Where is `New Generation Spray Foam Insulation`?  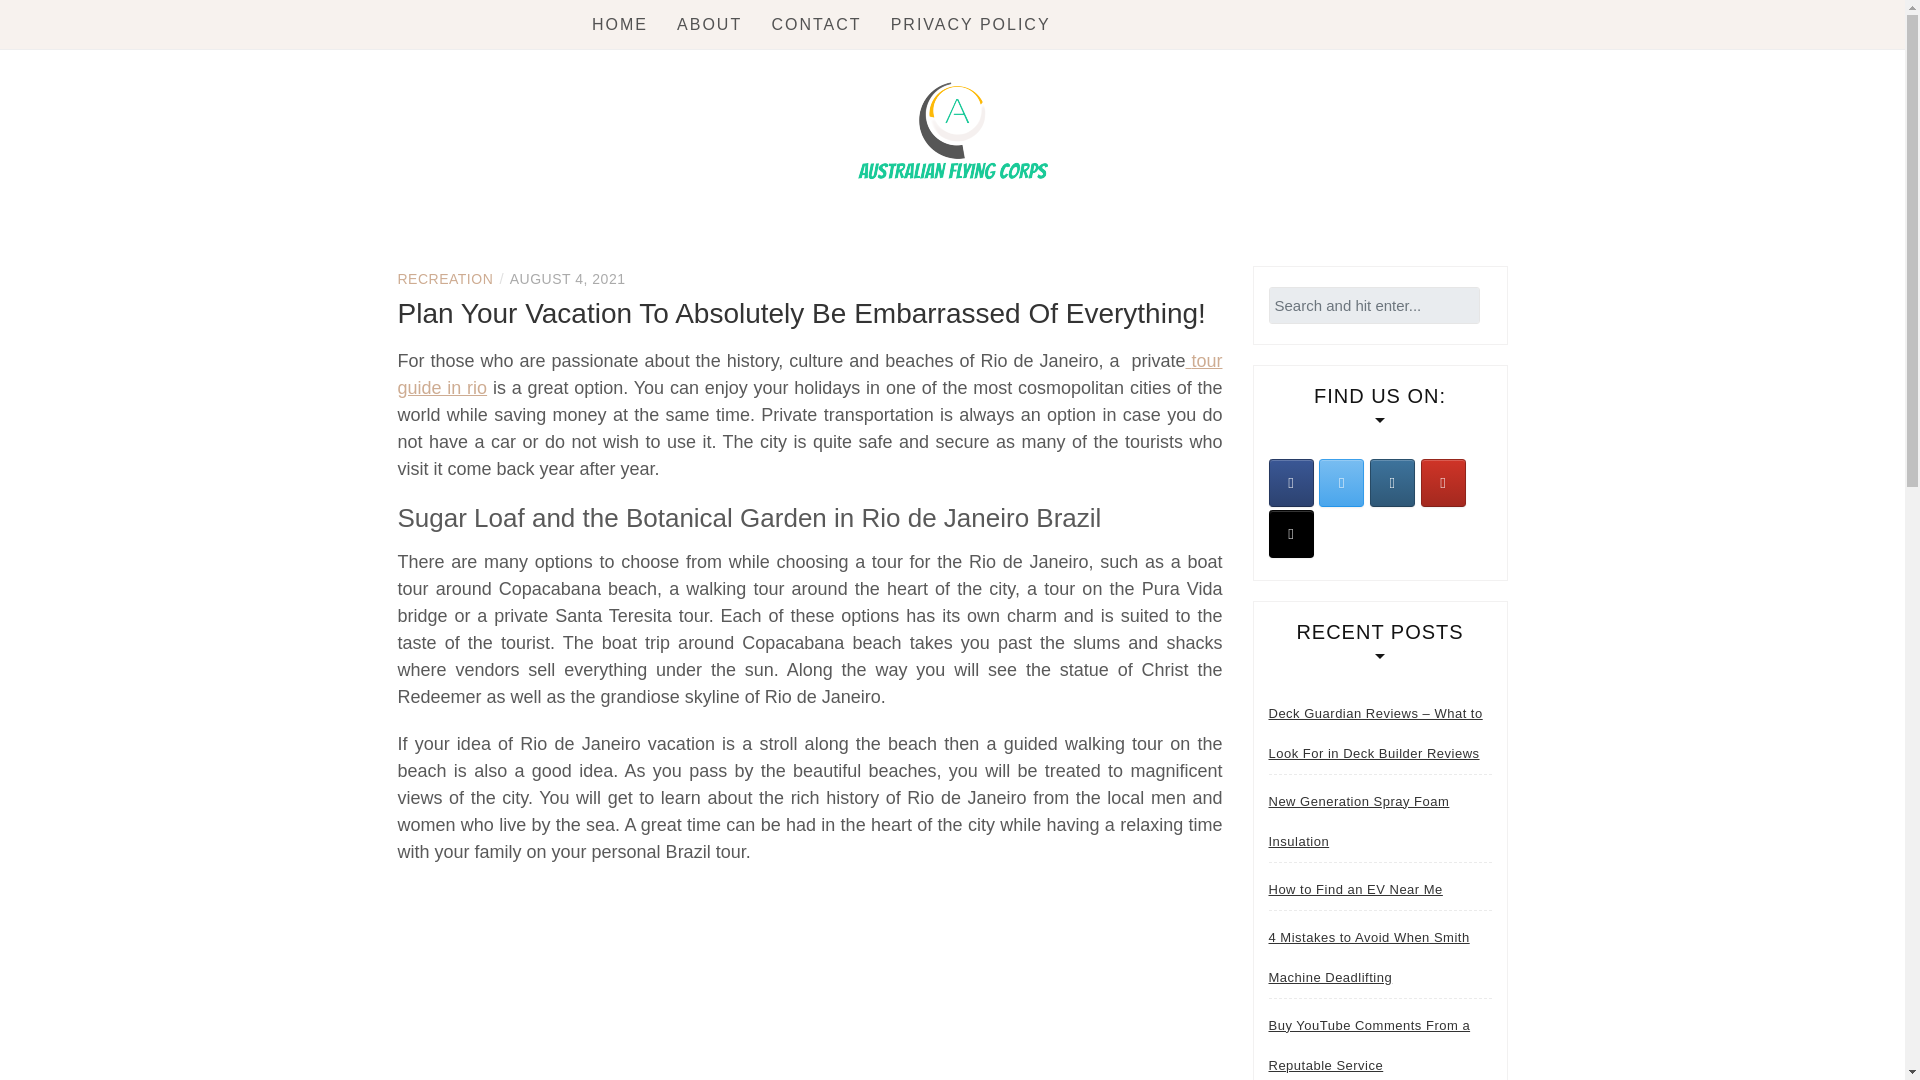
New Generation Spray Foam Insulation is located at coordinates (1379, 821).